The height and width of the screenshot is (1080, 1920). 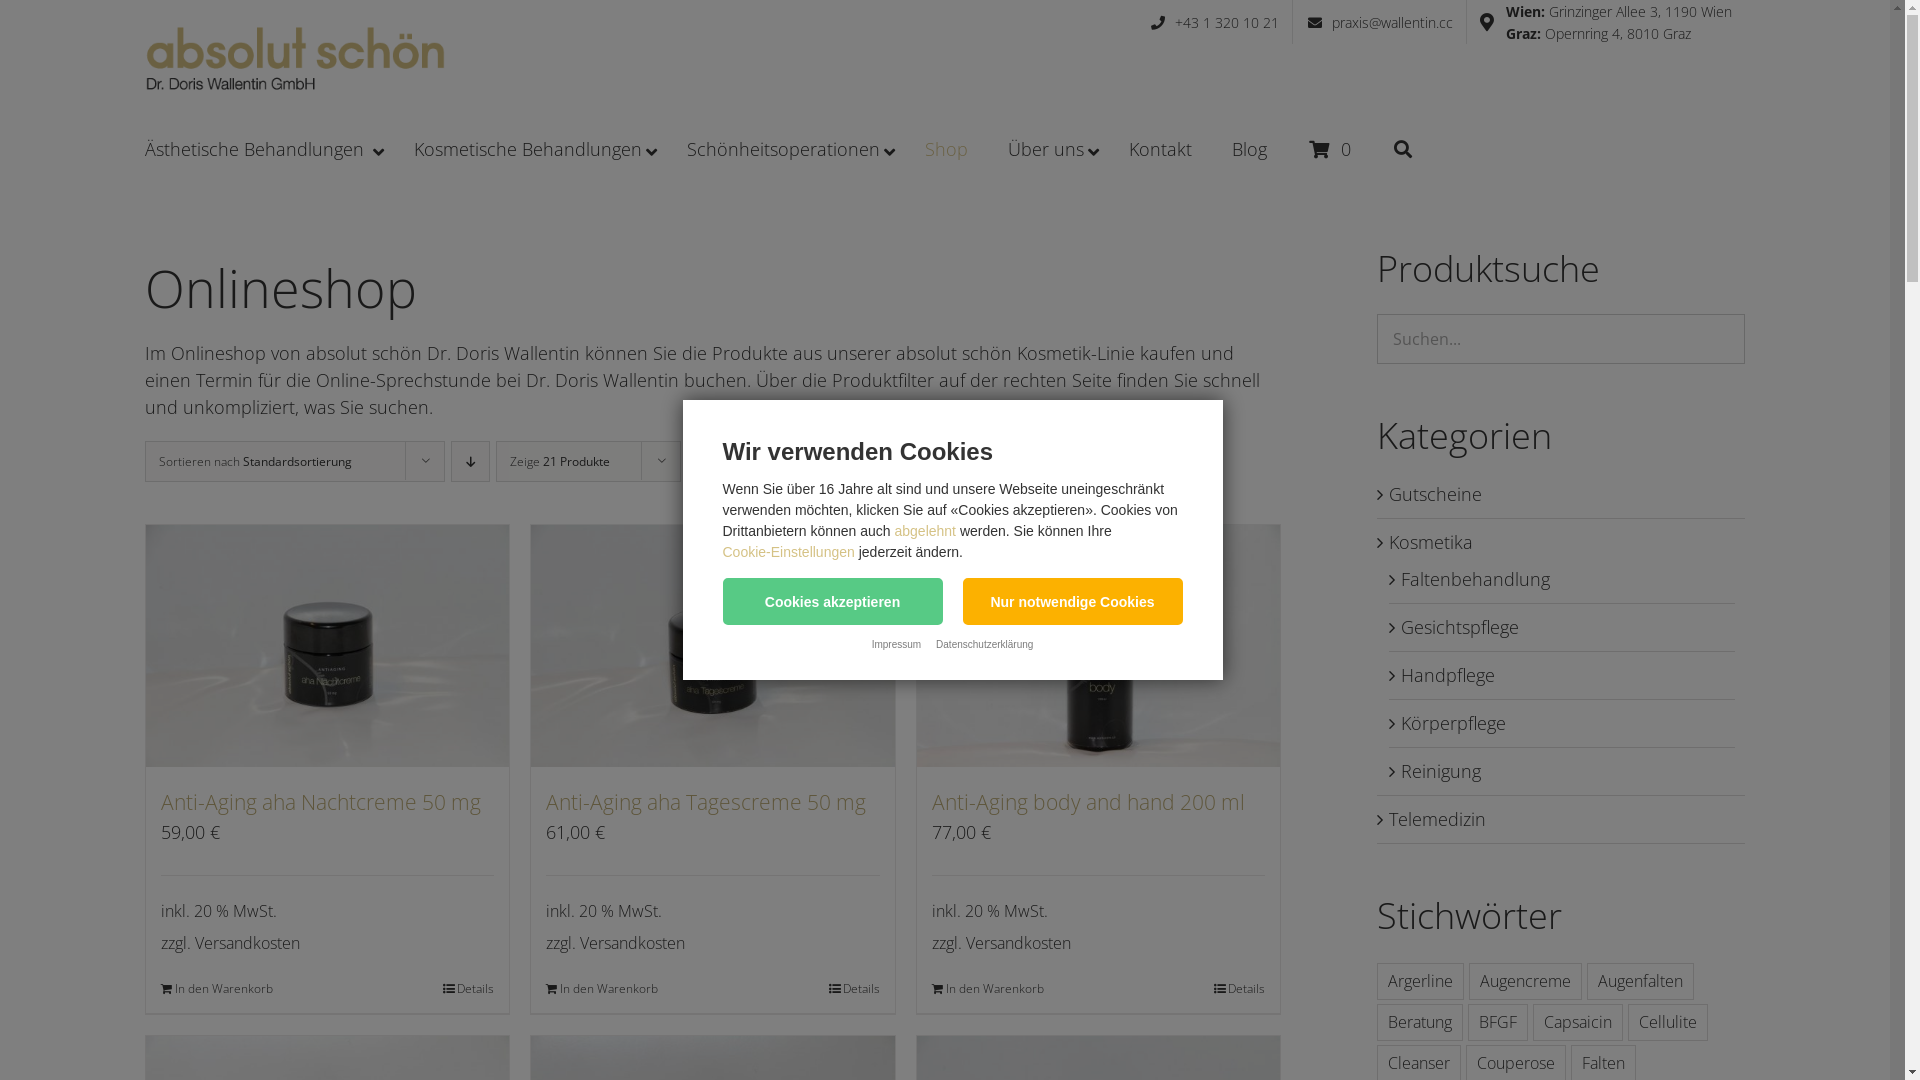 I want to click on +43 1 320 10 21, so click(x=1214, y=22).